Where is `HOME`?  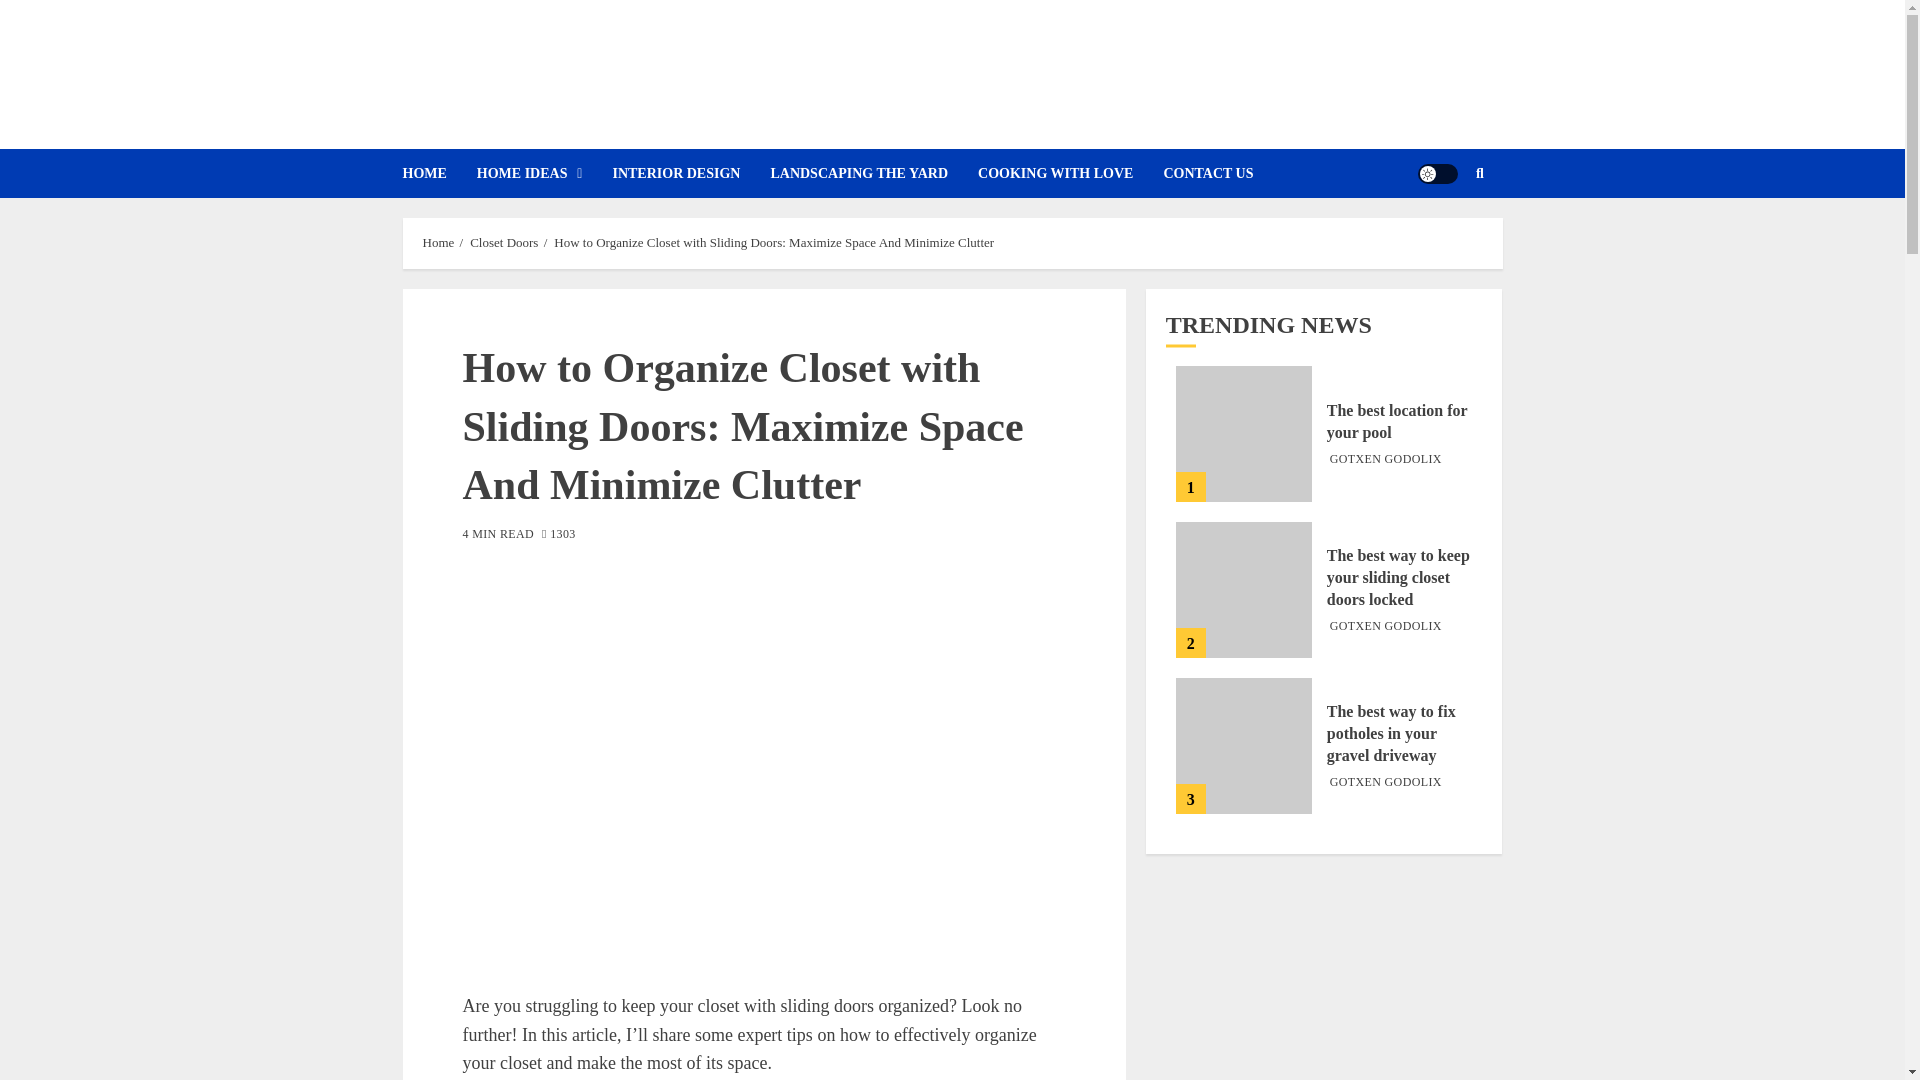
HOME is located at coordinates (438, 173).